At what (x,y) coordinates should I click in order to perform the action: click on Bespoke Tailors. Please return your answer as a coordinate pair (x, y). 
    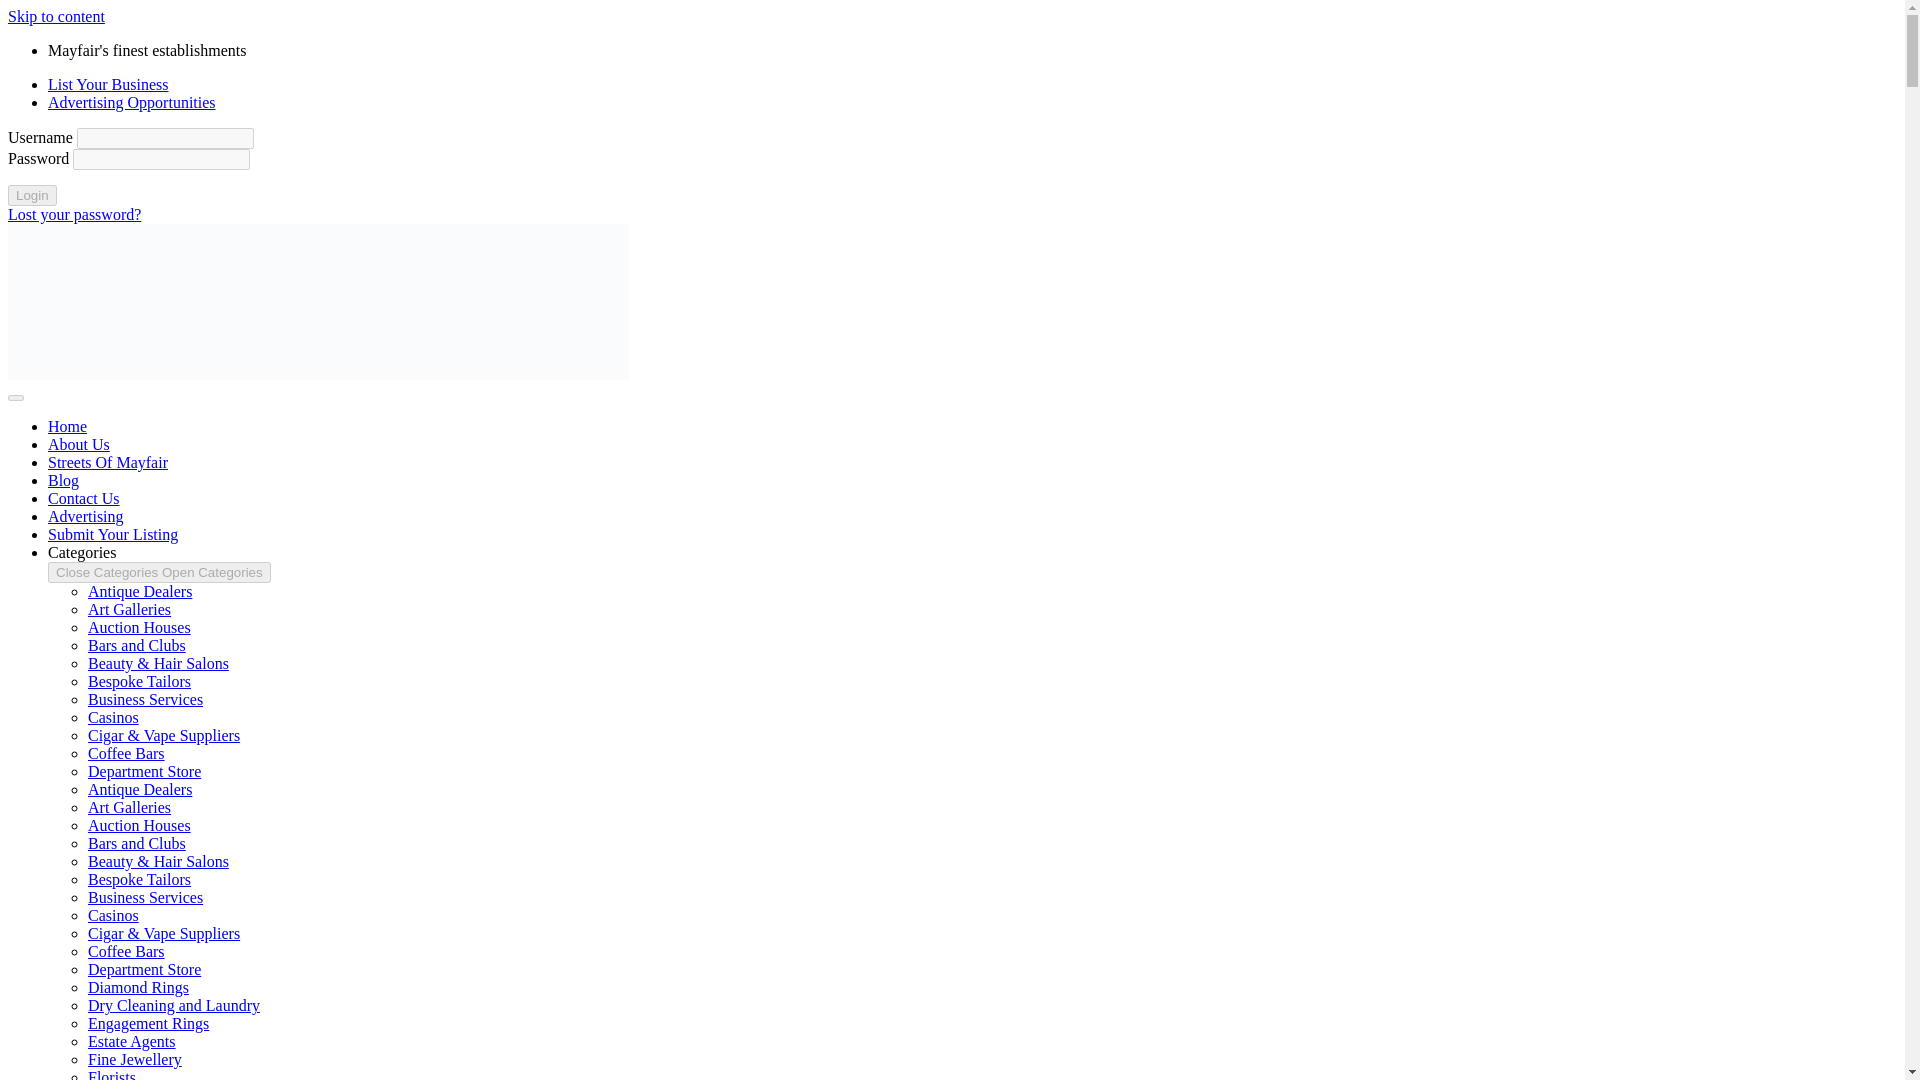
    Looking at the image, I should click on (139, 878).